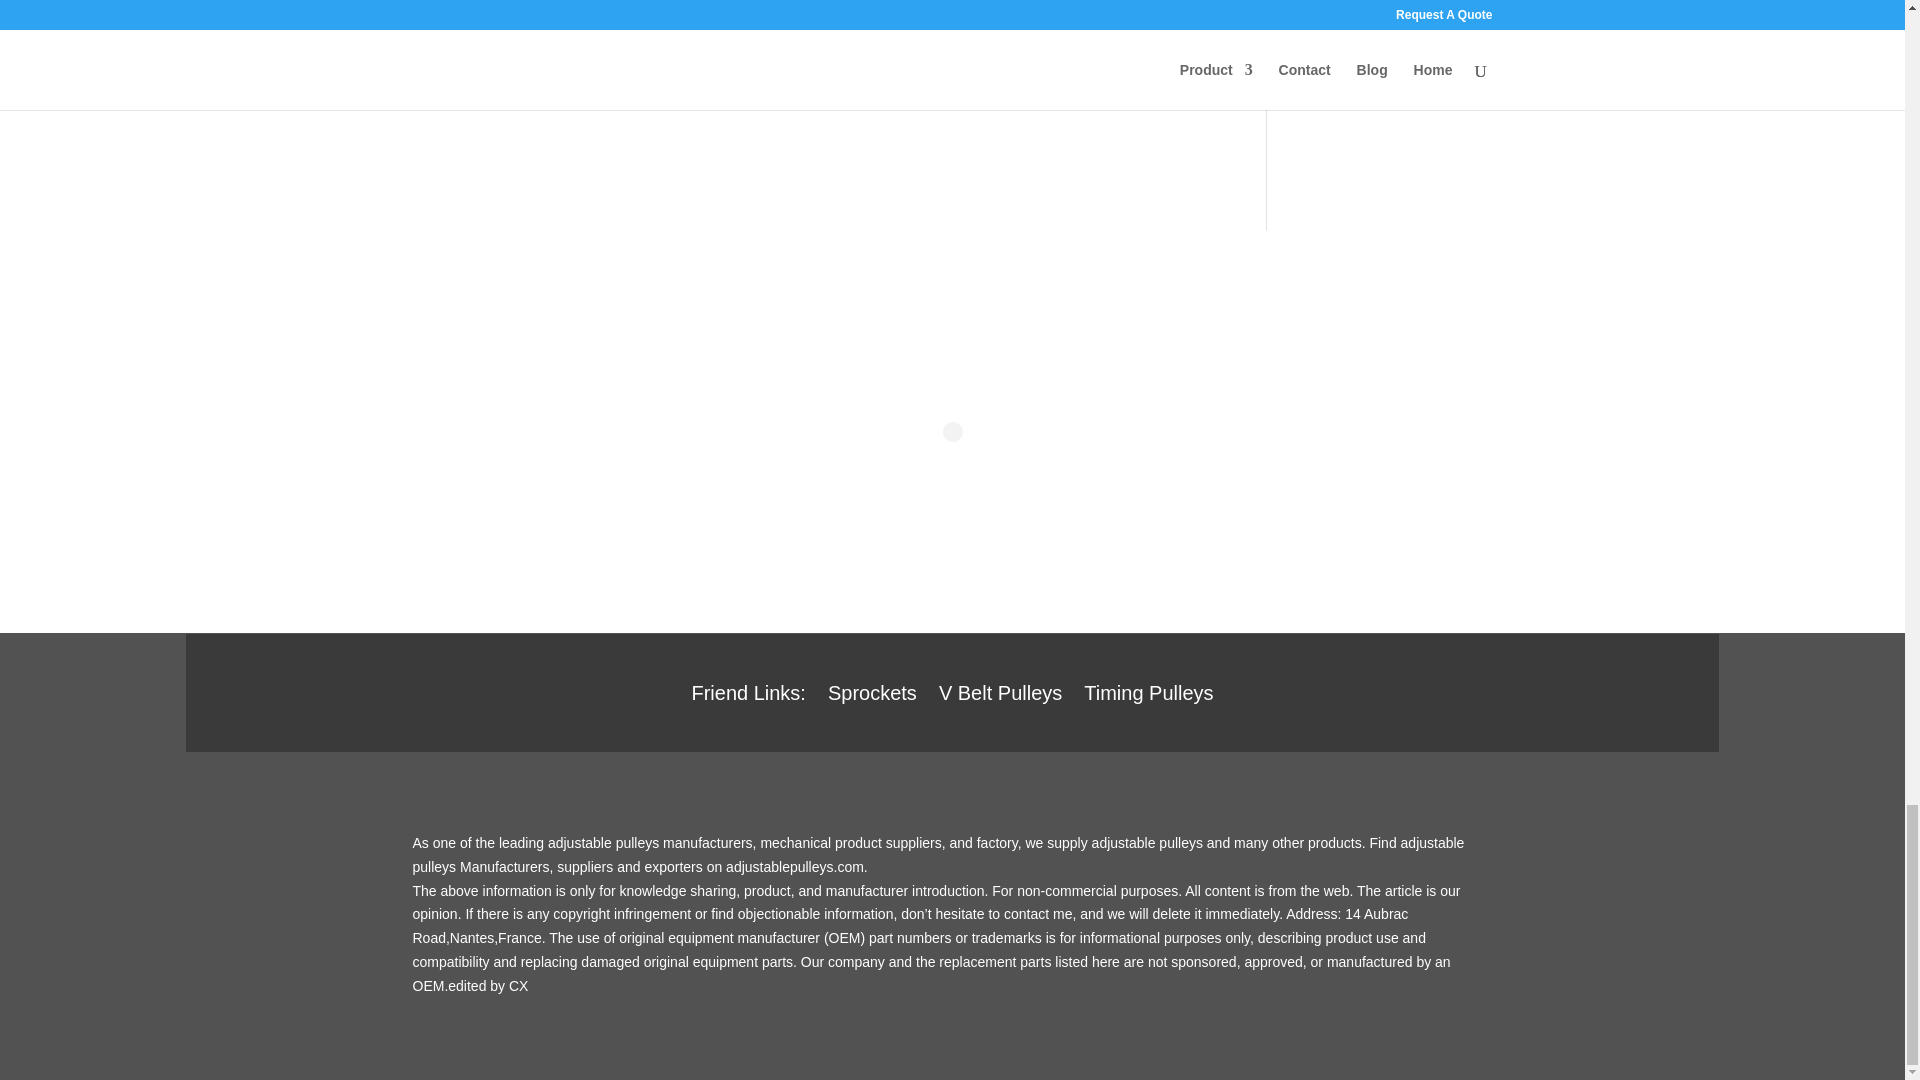 This screenshot has width=1920, height=1080. What do you see at coordinates (748, 696) in the screenshot?
I see `Friend Links:` at bounding box center [748, 696].